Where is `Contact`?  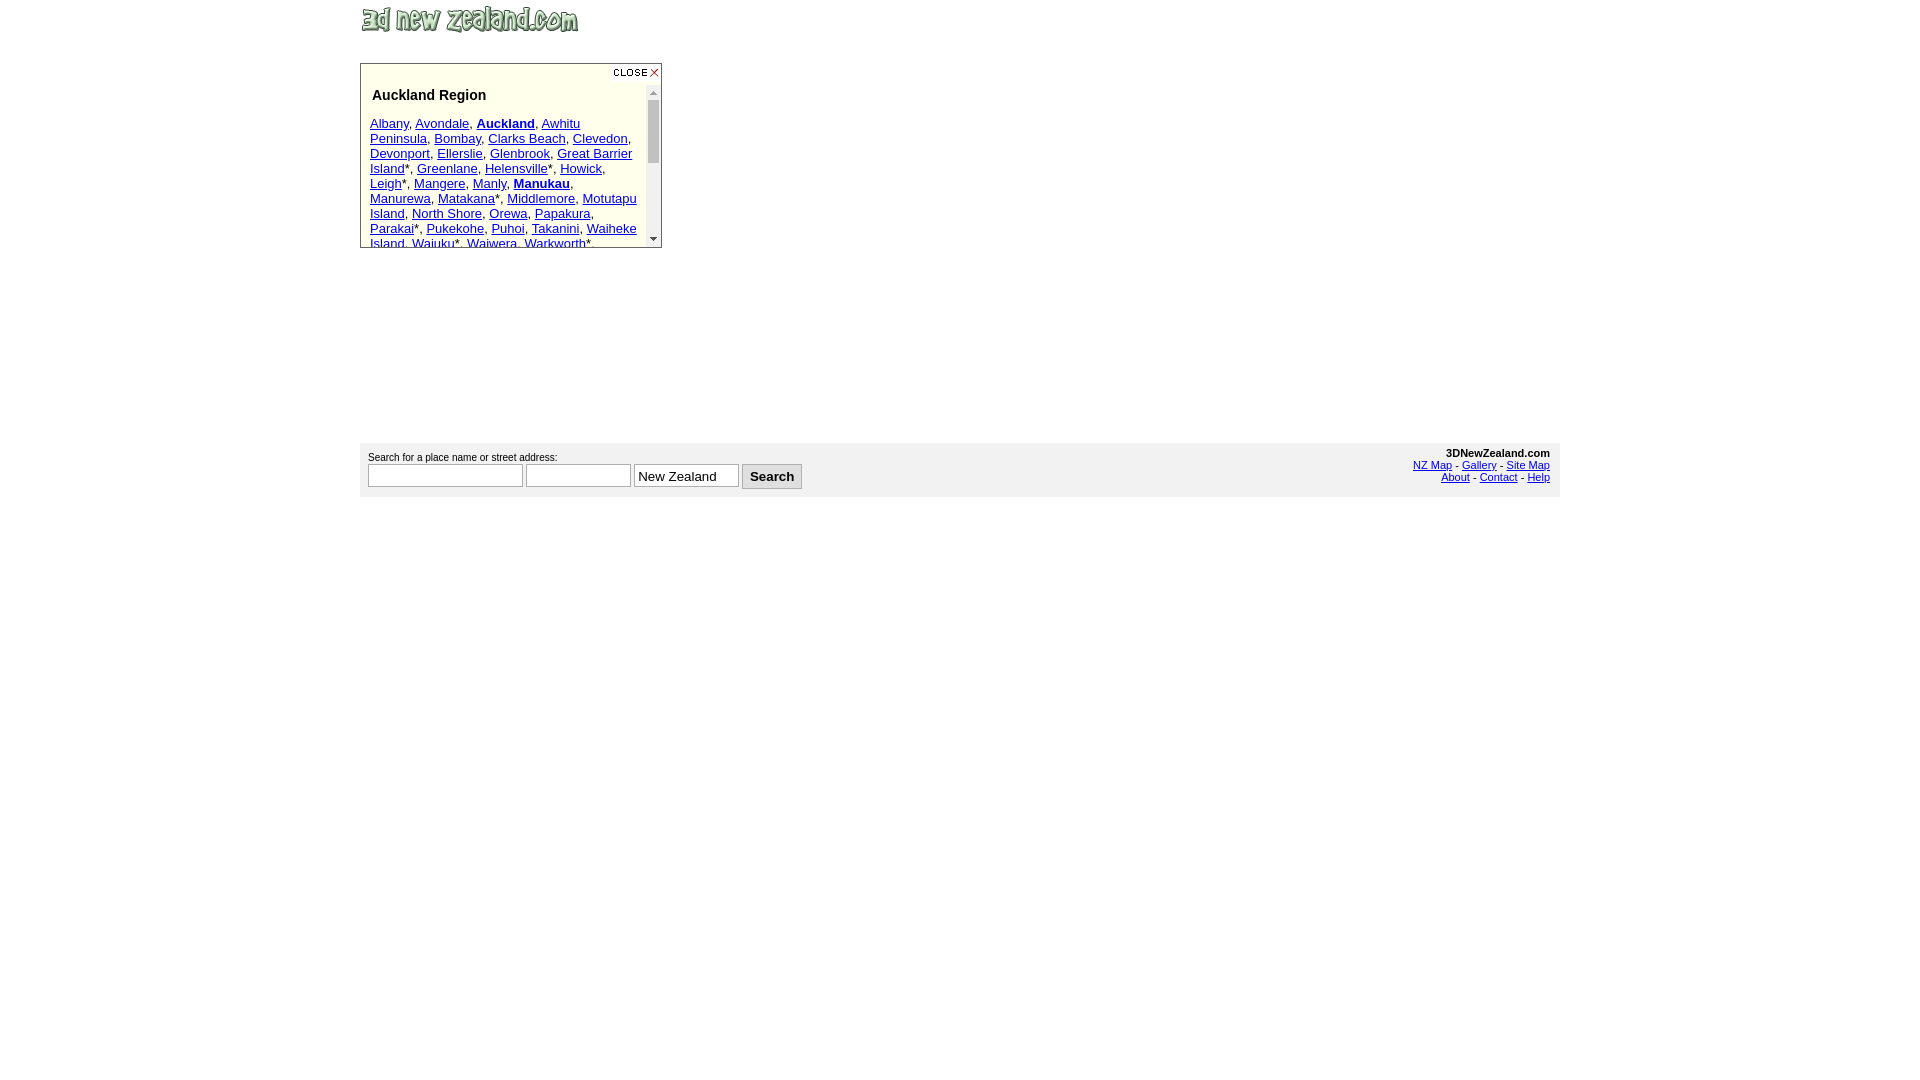
Contact is located at coordinates (1499, 477).